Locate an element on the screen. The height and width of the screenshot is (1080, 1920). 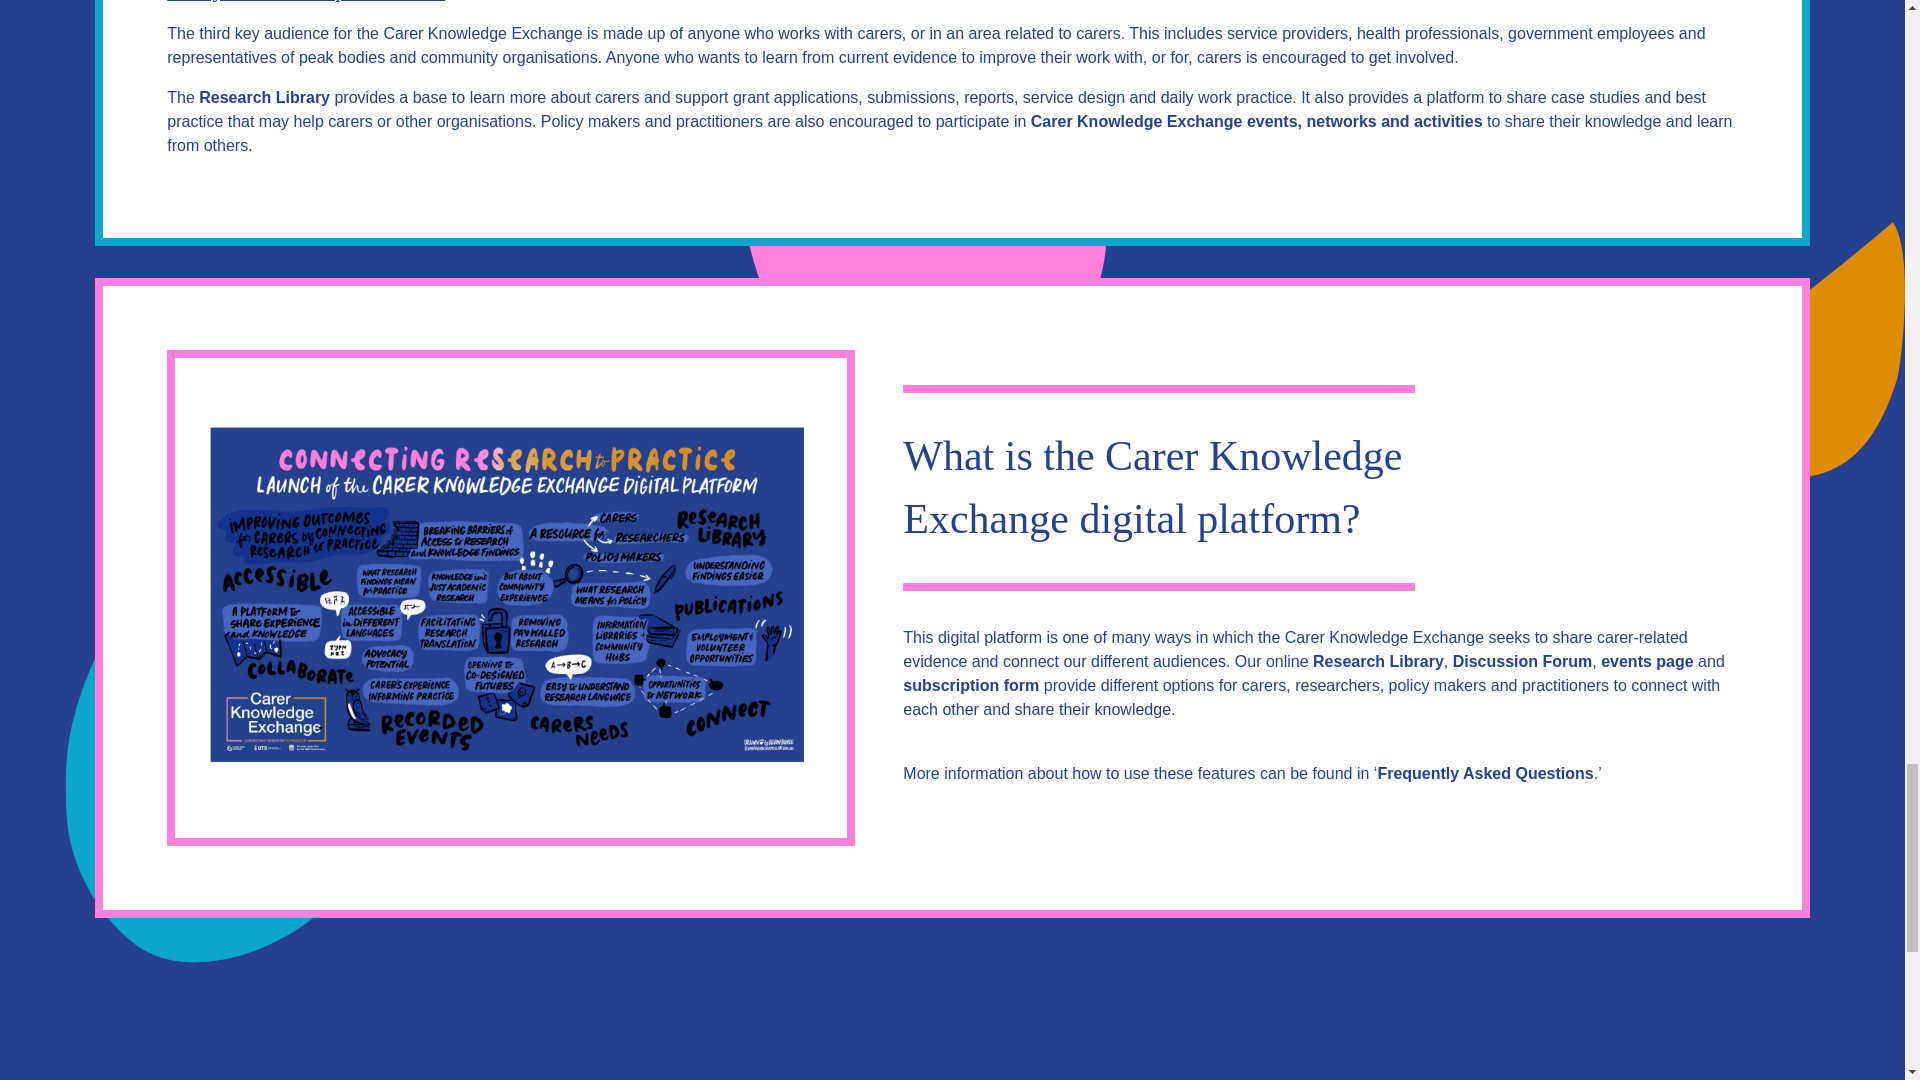
Get involved is located at coordinates (1256, 122).